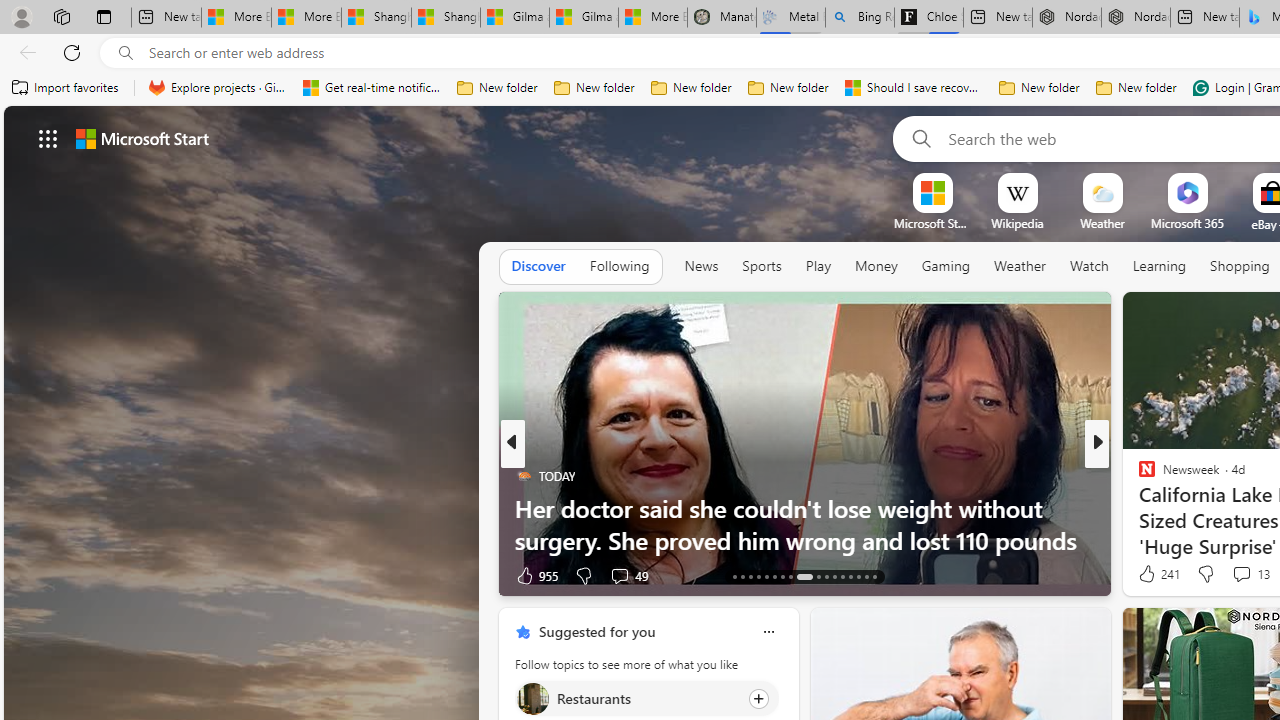 The height and width of the screenshot is (720, 1280). What do you see at coordinates (48, 138) in the screenshot?
I see `Class: control` at bounding box center [48, 138].